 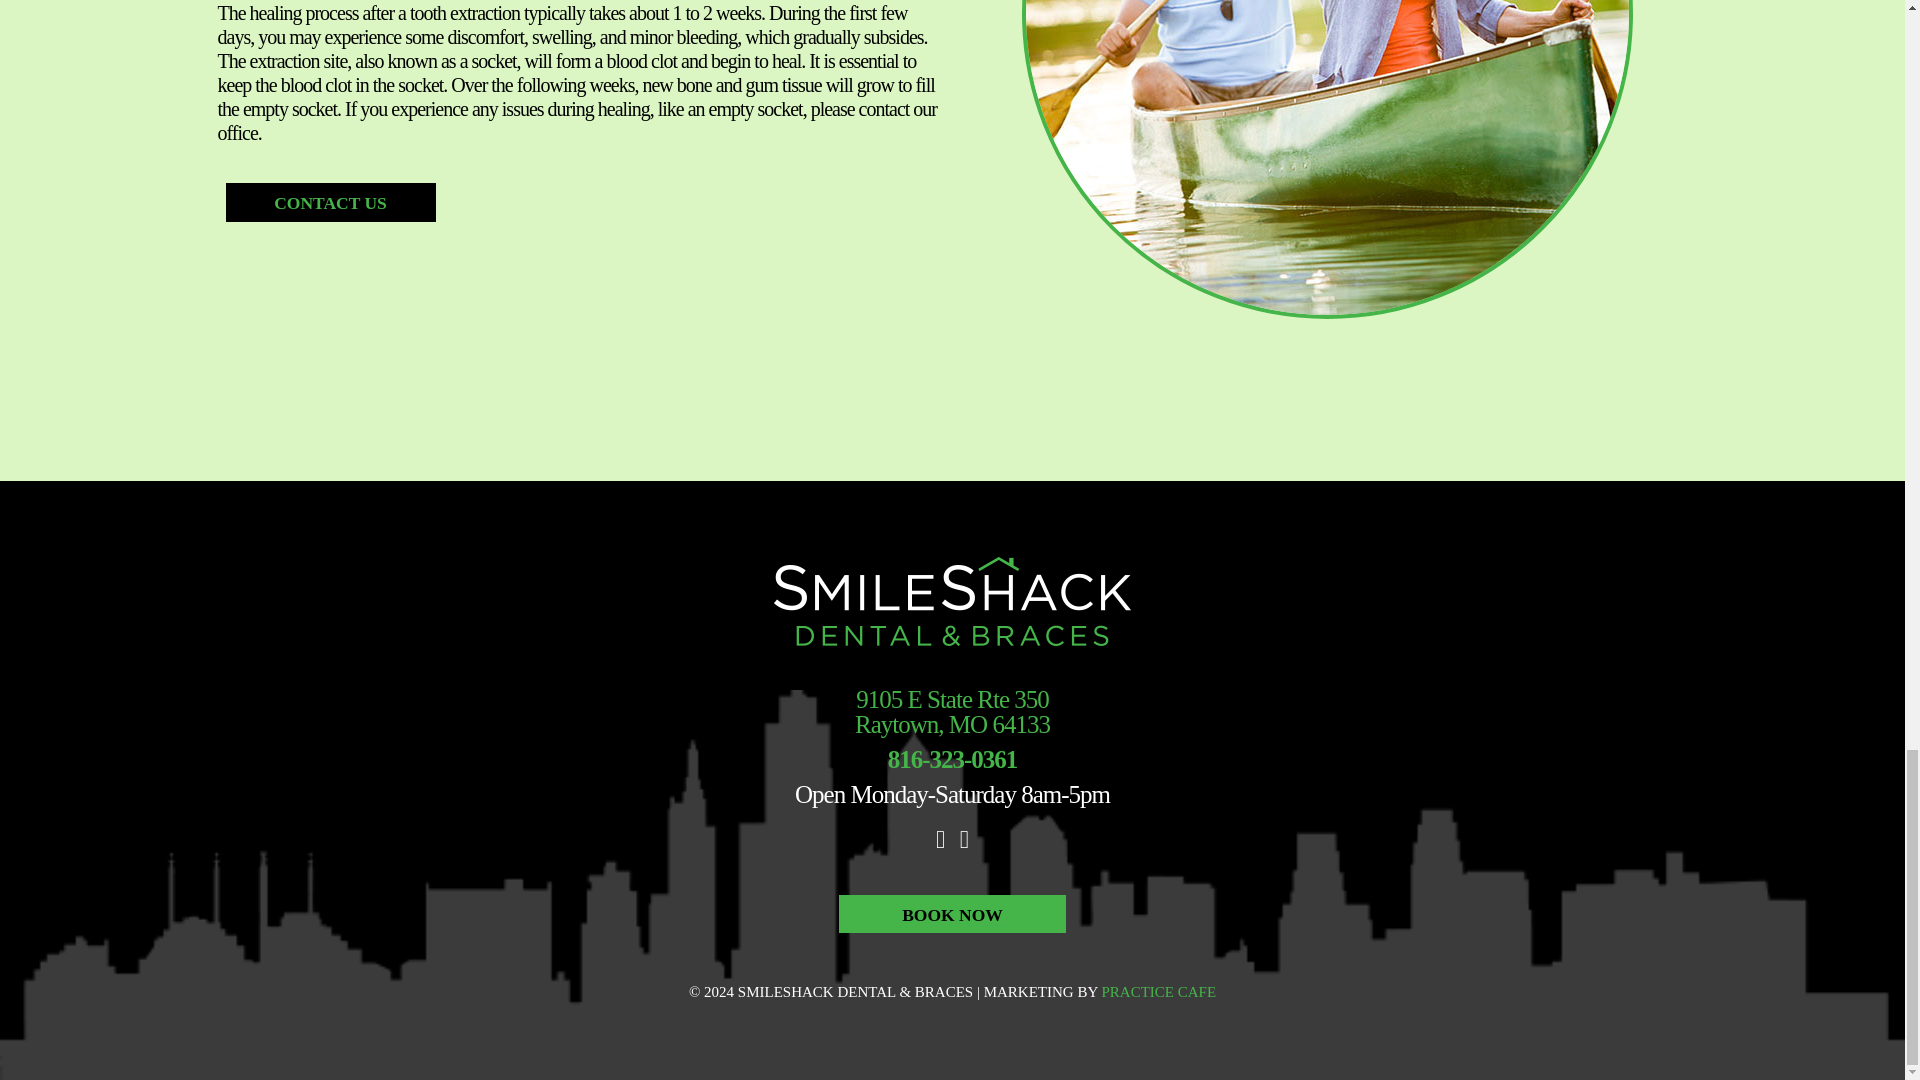 I want to click on PRACTICE CAFE, so click(x=1158, y=992).